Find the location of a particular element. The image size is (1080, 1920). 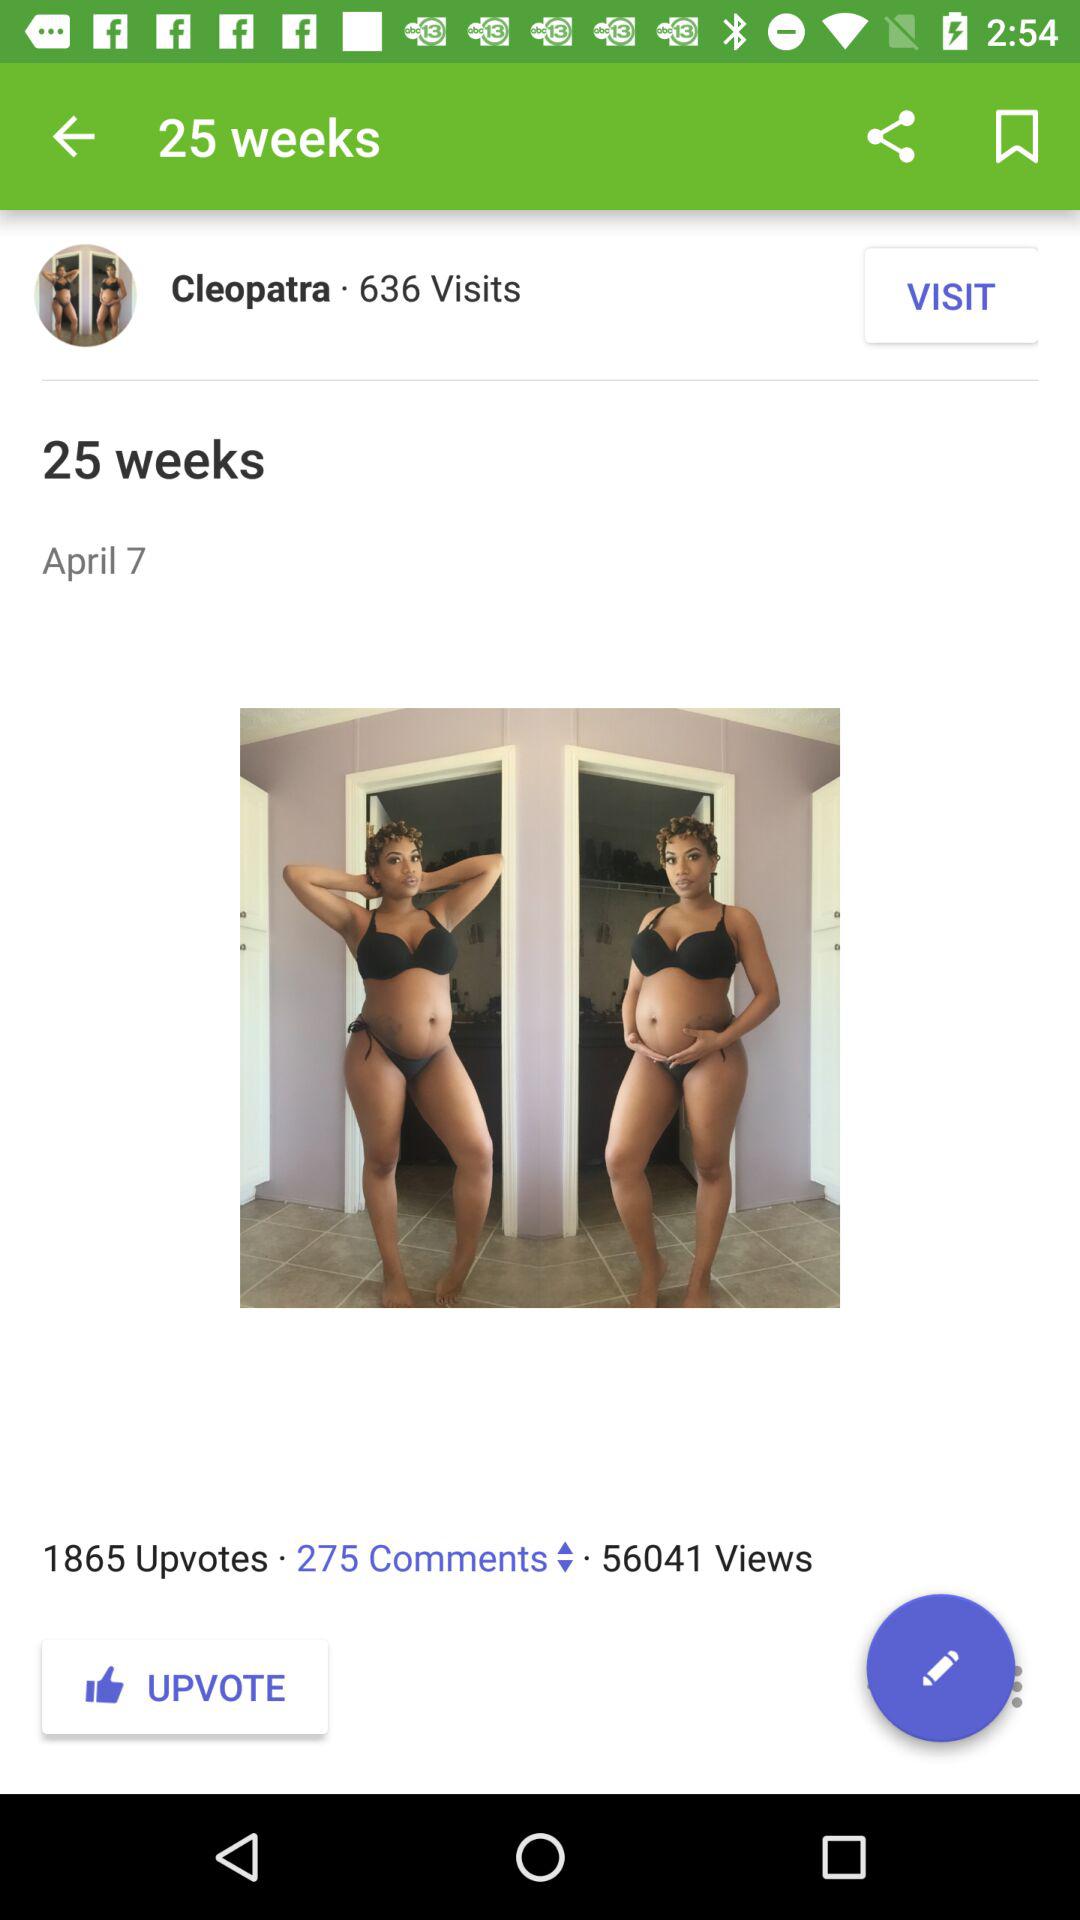

tap the item next to the upvote item is located at coordinates (890, 1686).